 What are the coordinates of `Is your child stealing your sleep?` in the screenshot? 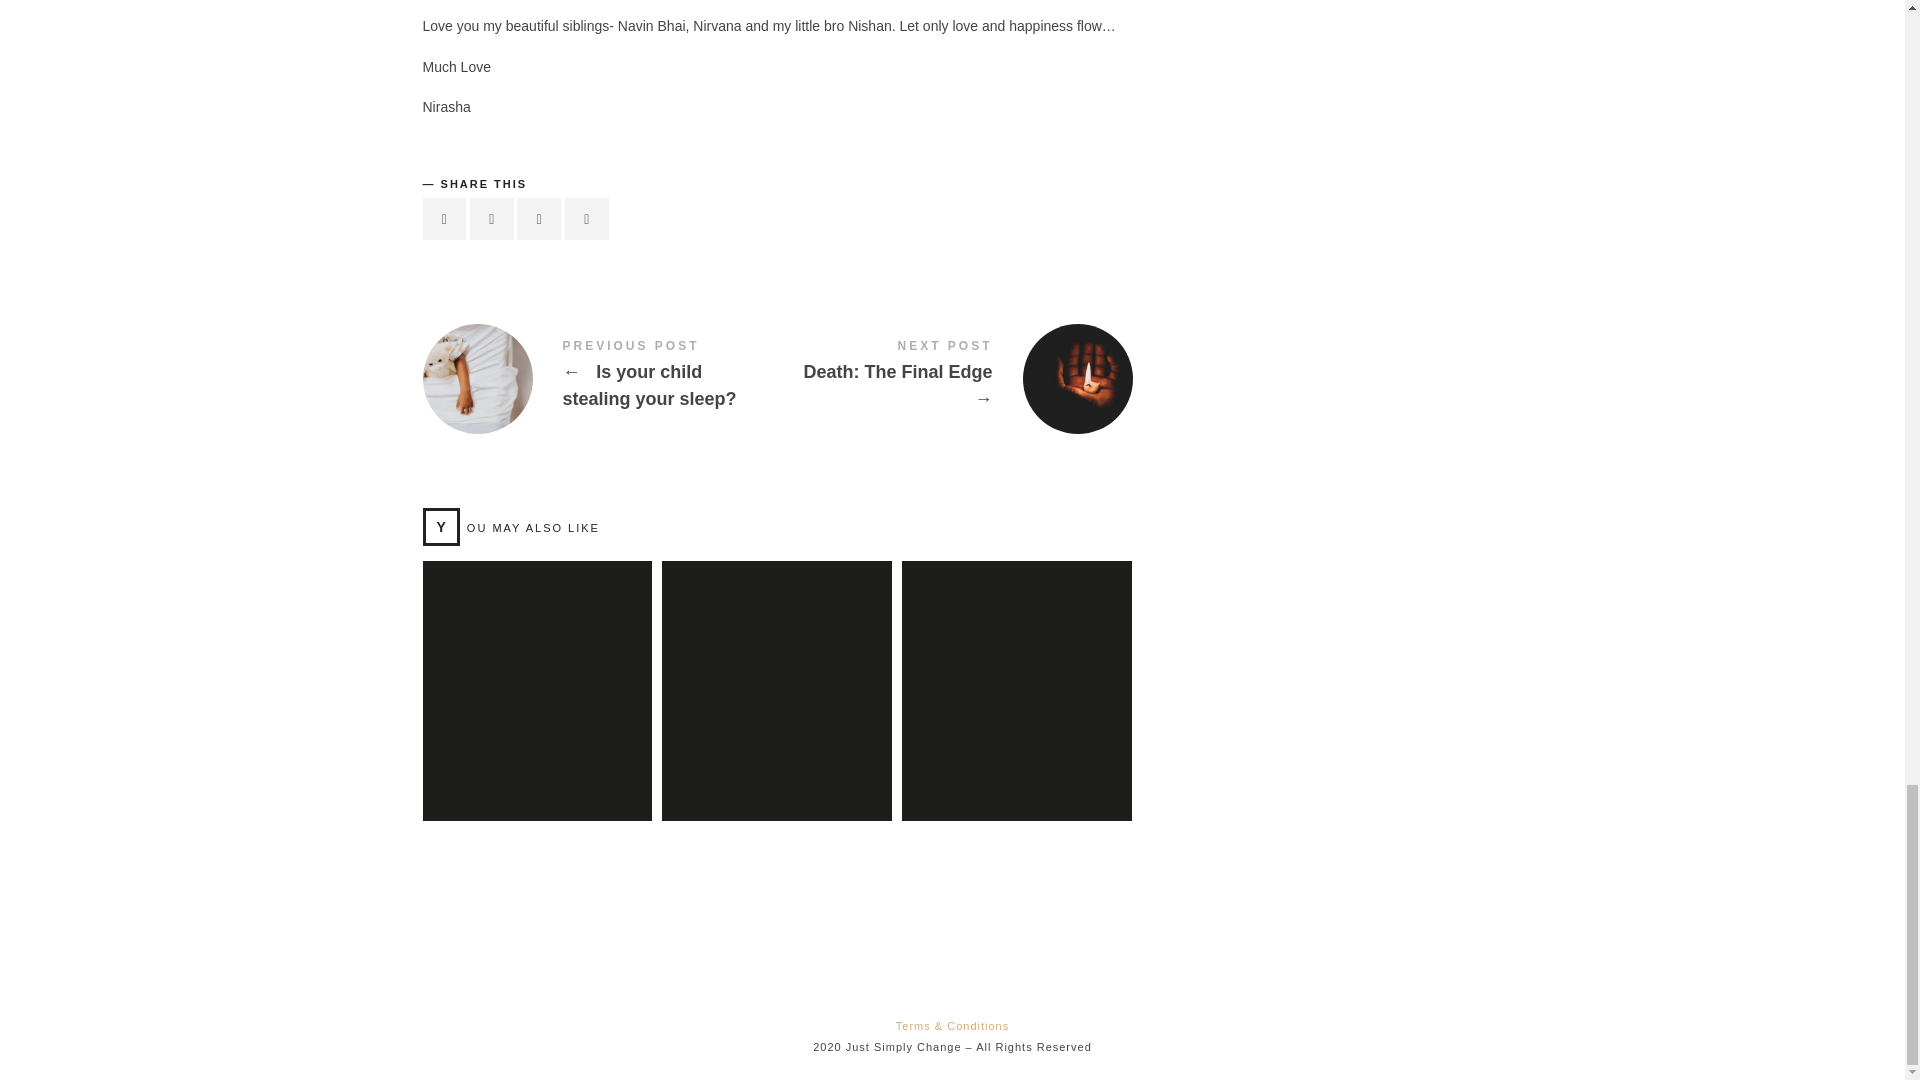 It's located at (600, 378).